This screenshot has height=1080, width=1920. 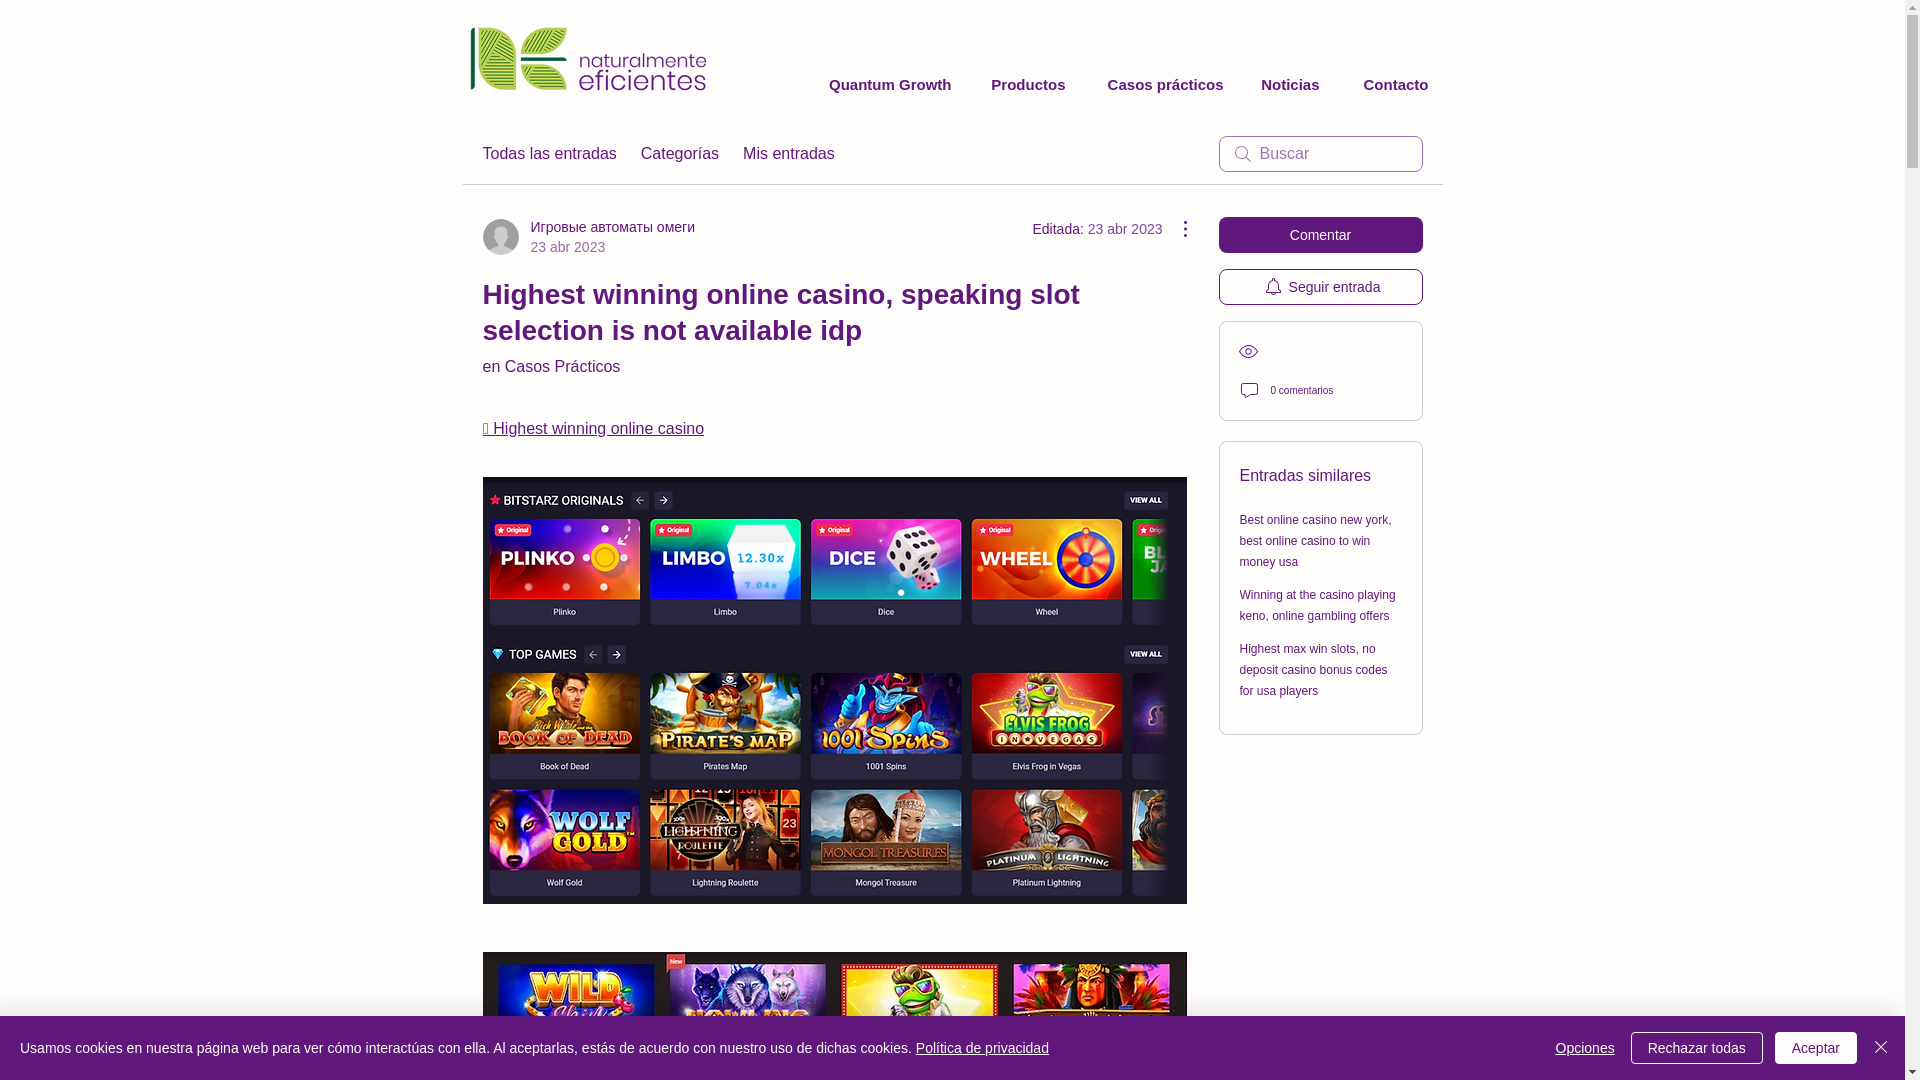 I want to click on Seguir entrada, so click(x=1320, y=286).